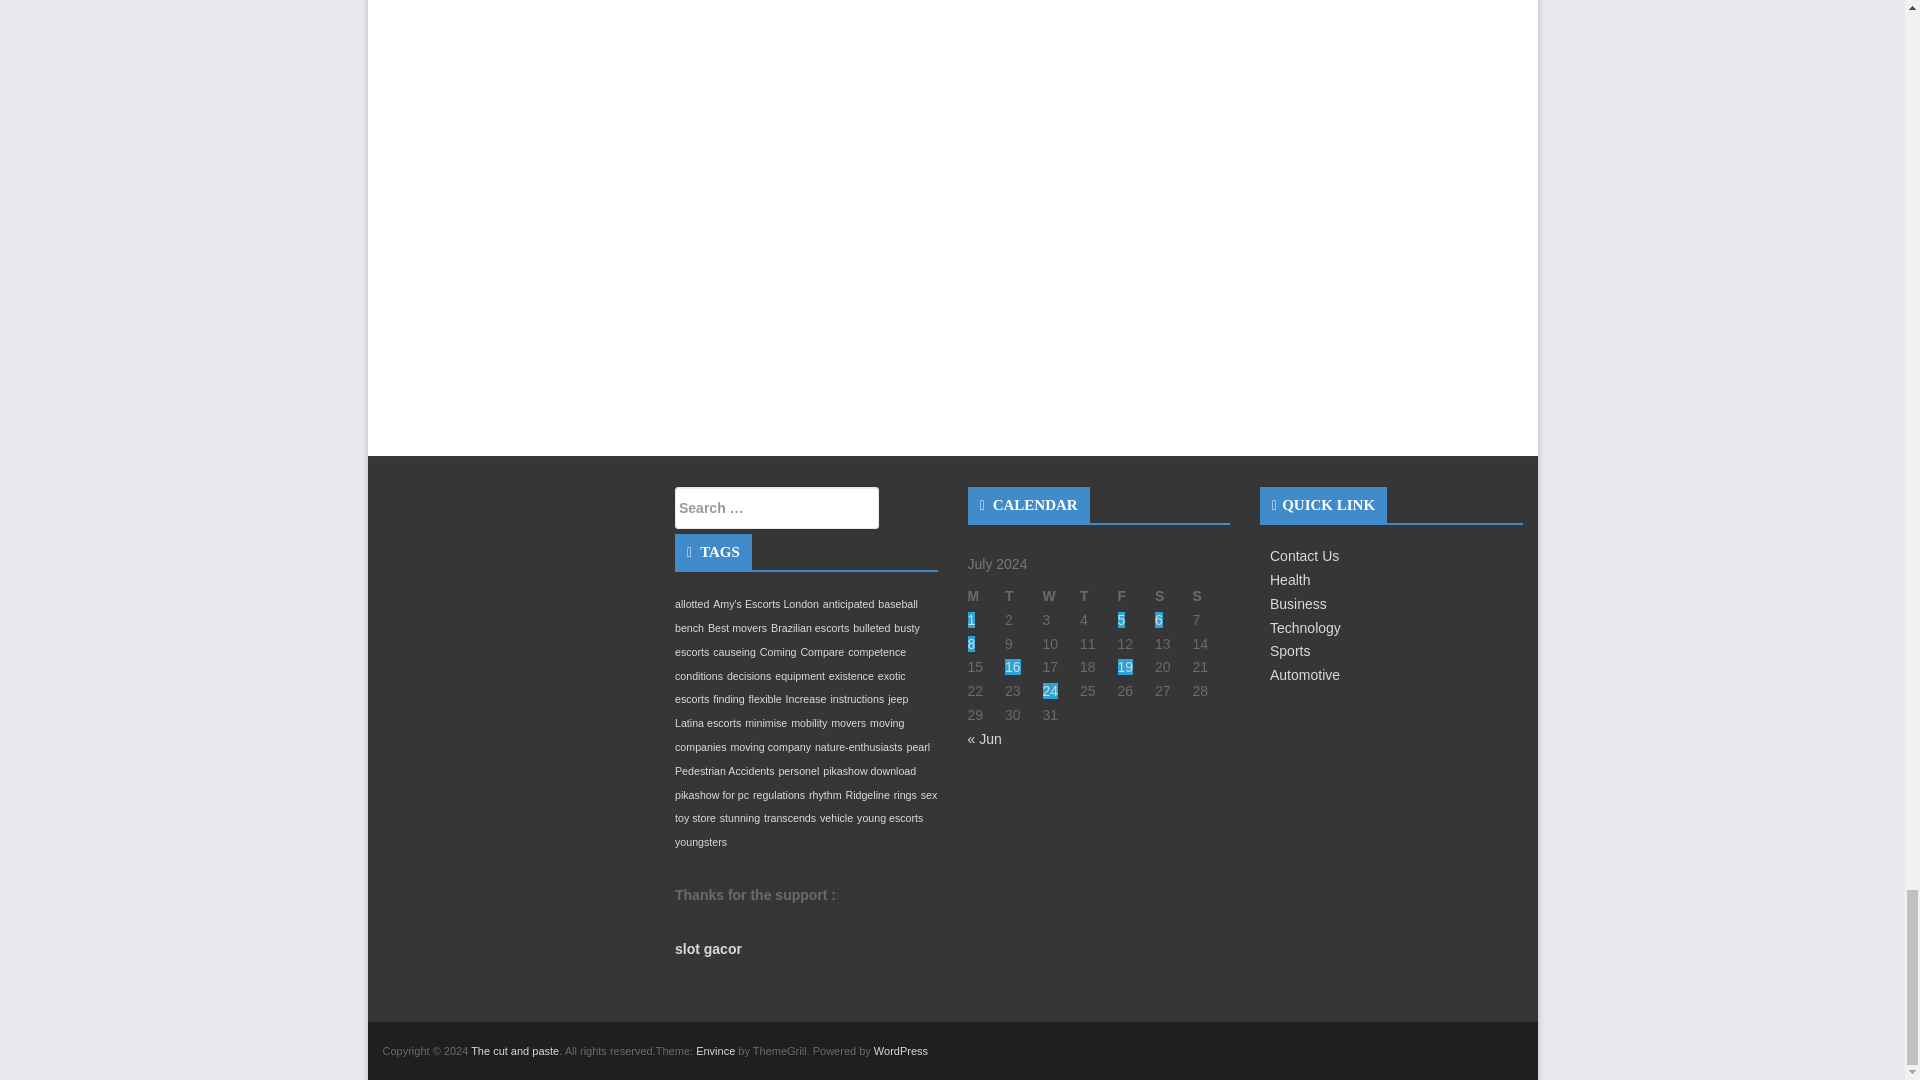  Describe the element at coordinates (1023, 597) in the screenshot. I see `Tuesday` at that location.